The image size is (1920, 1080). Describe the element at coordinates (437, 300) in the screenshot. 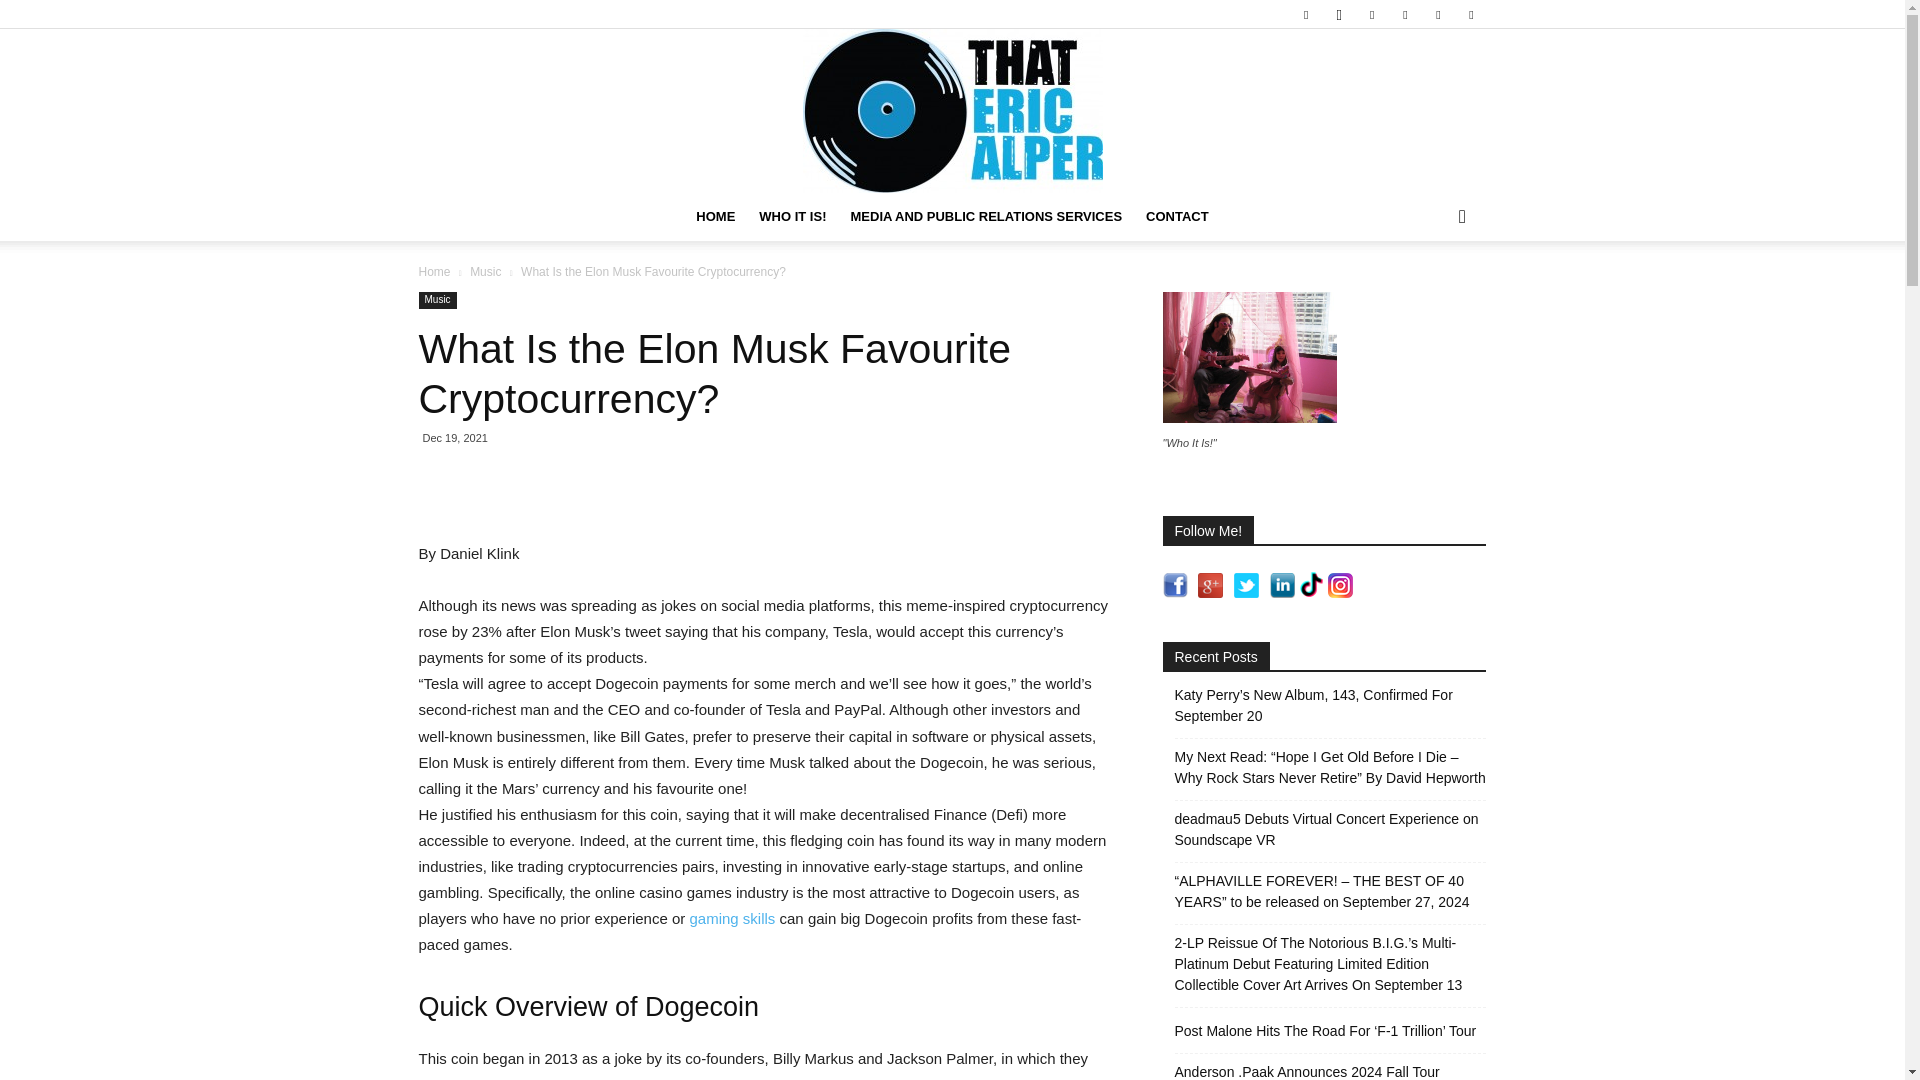

I see `Music` at that location.